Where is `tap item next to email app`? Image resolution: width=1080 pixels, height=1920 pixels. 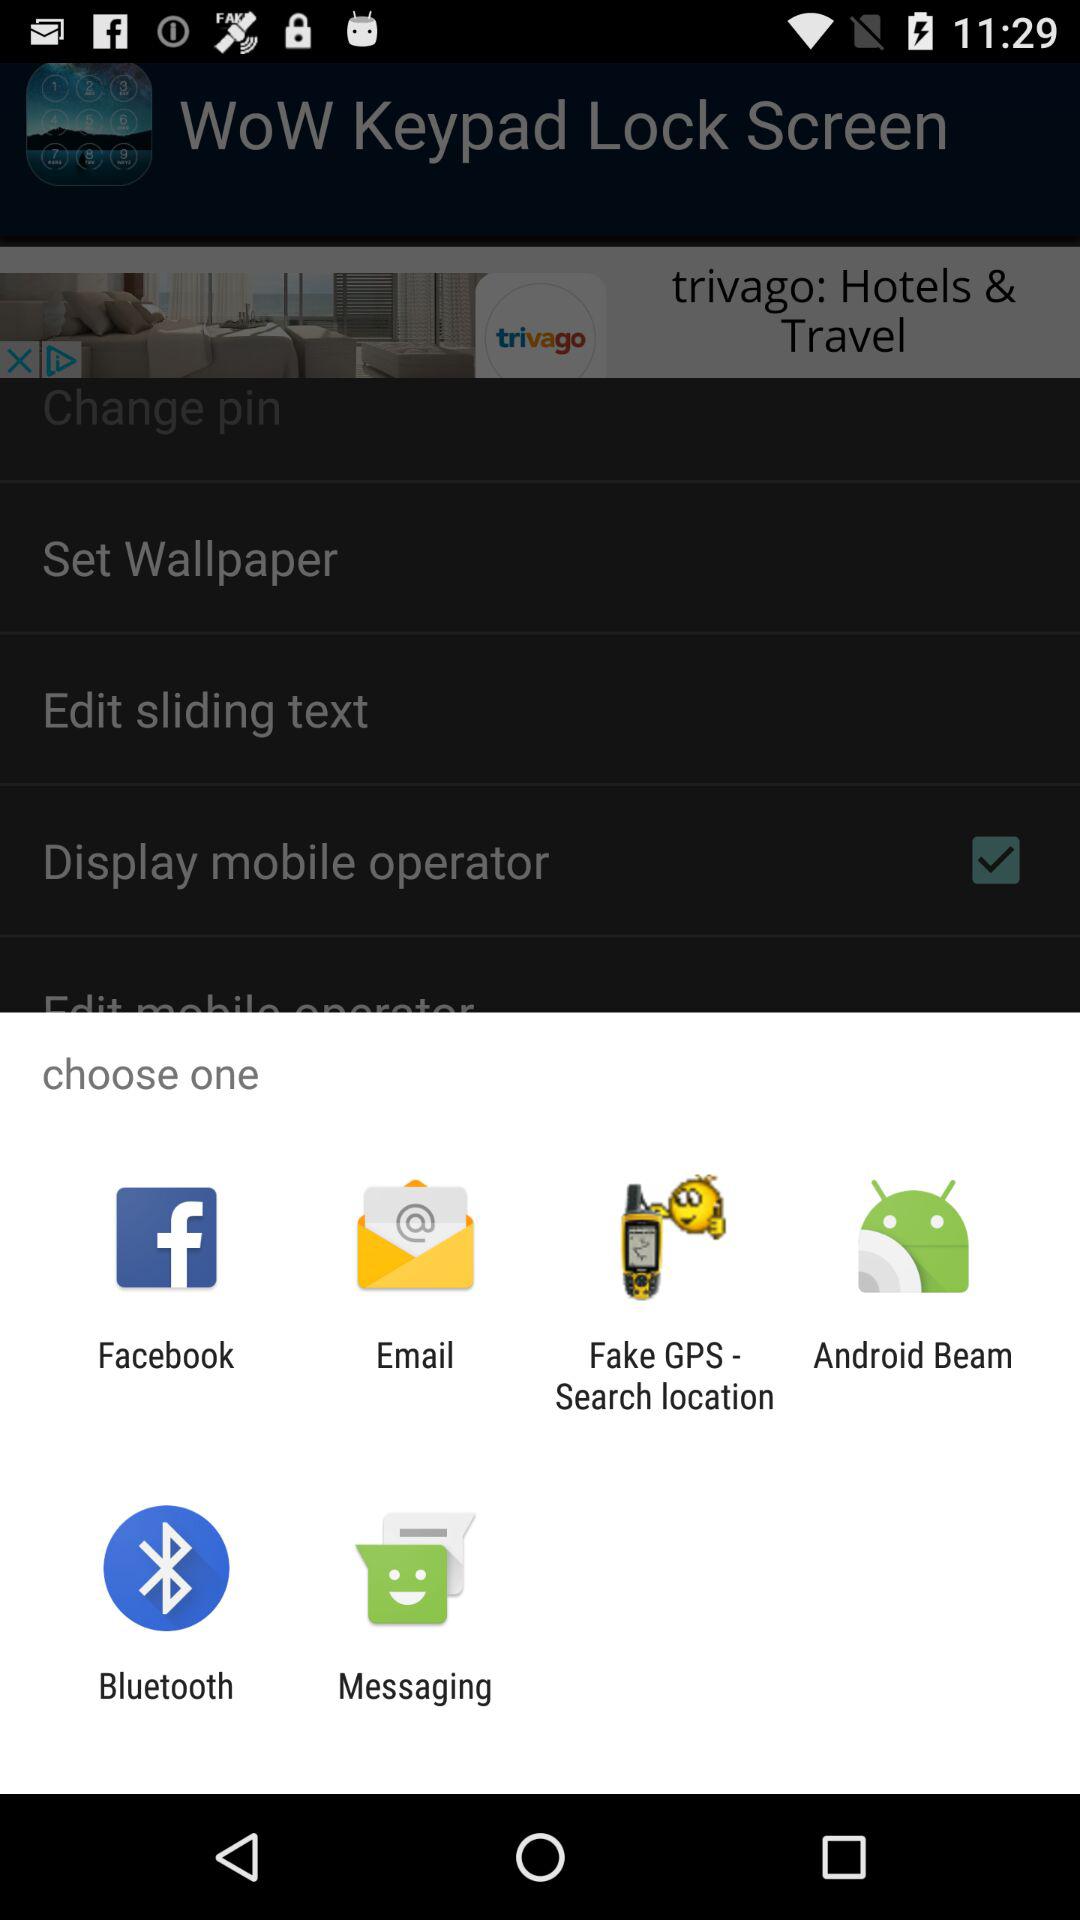
tap item next to email app is located at coordinates (166, 1375).